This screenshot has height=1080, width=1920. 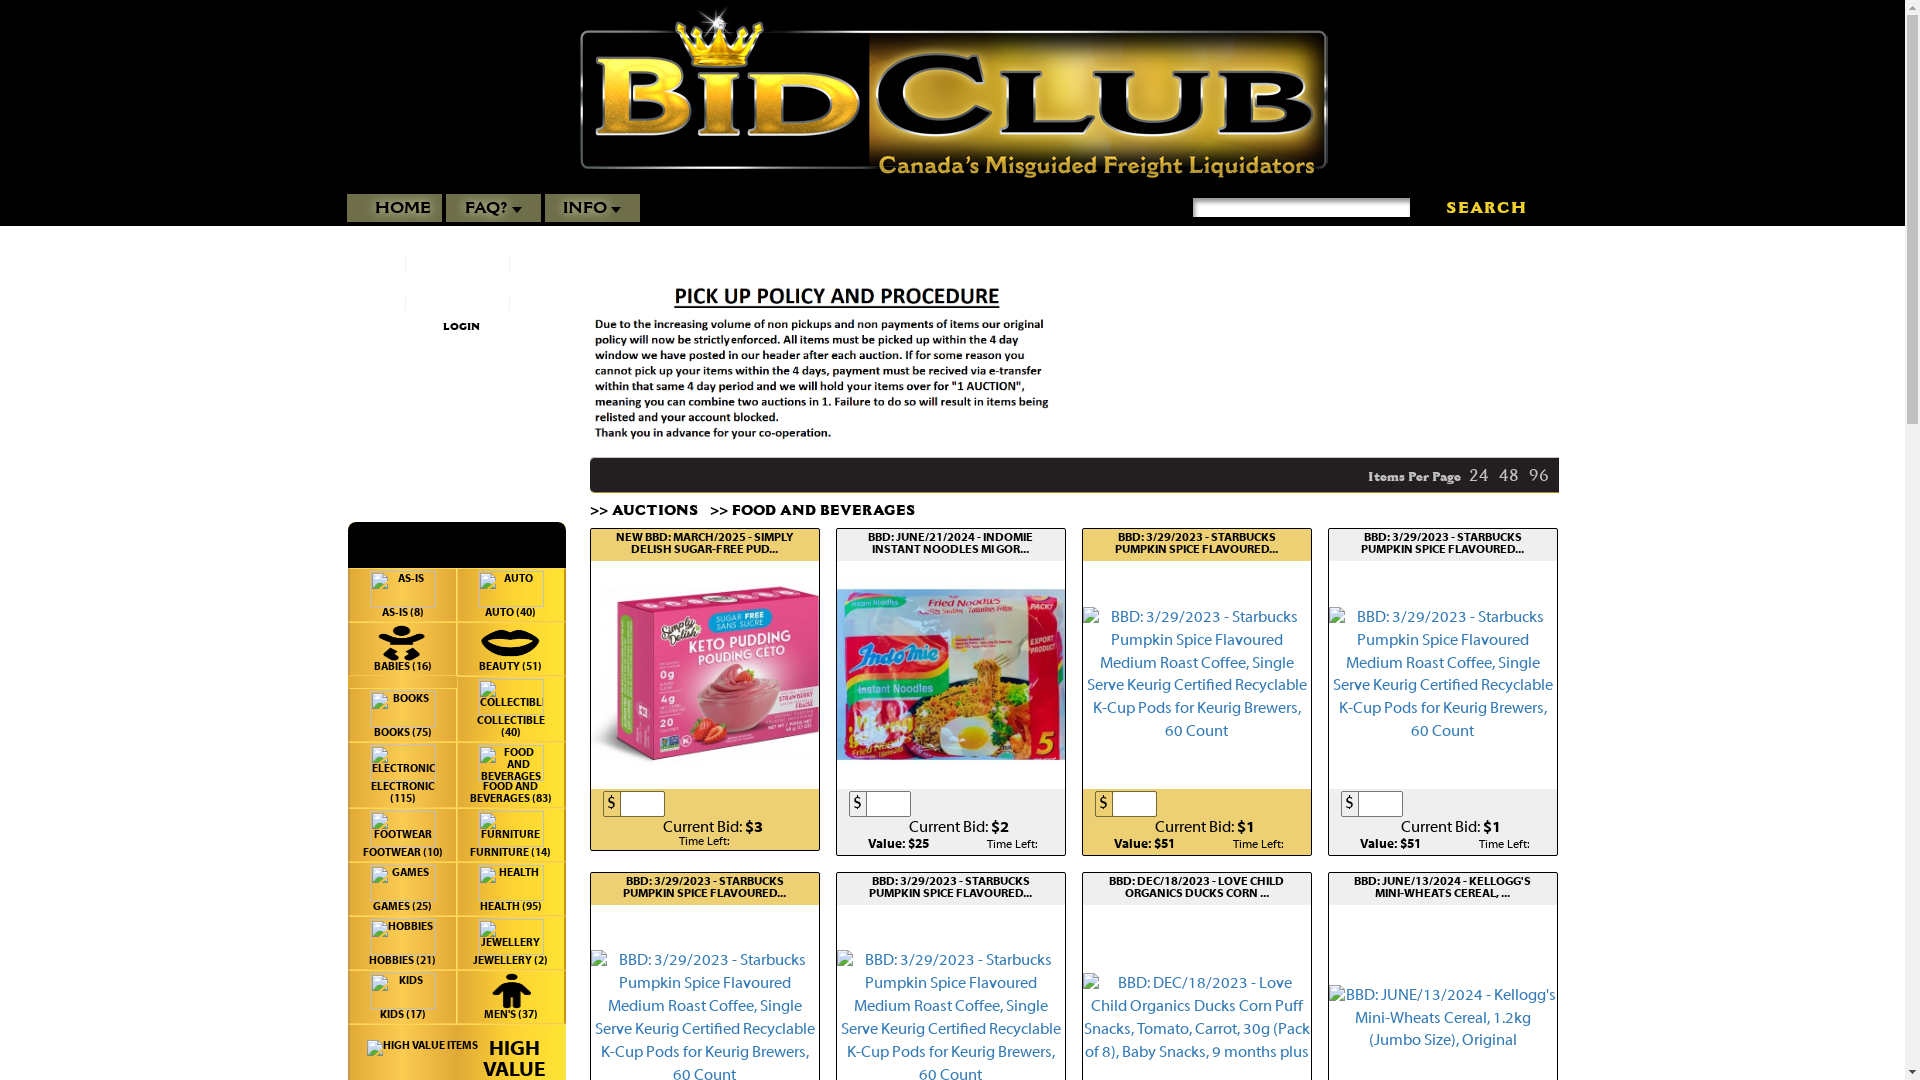 What do you see at coordinates (402, 835) in the screenshot?
I see `FOOTWEAR (10)` at bounding box center [402, 835].